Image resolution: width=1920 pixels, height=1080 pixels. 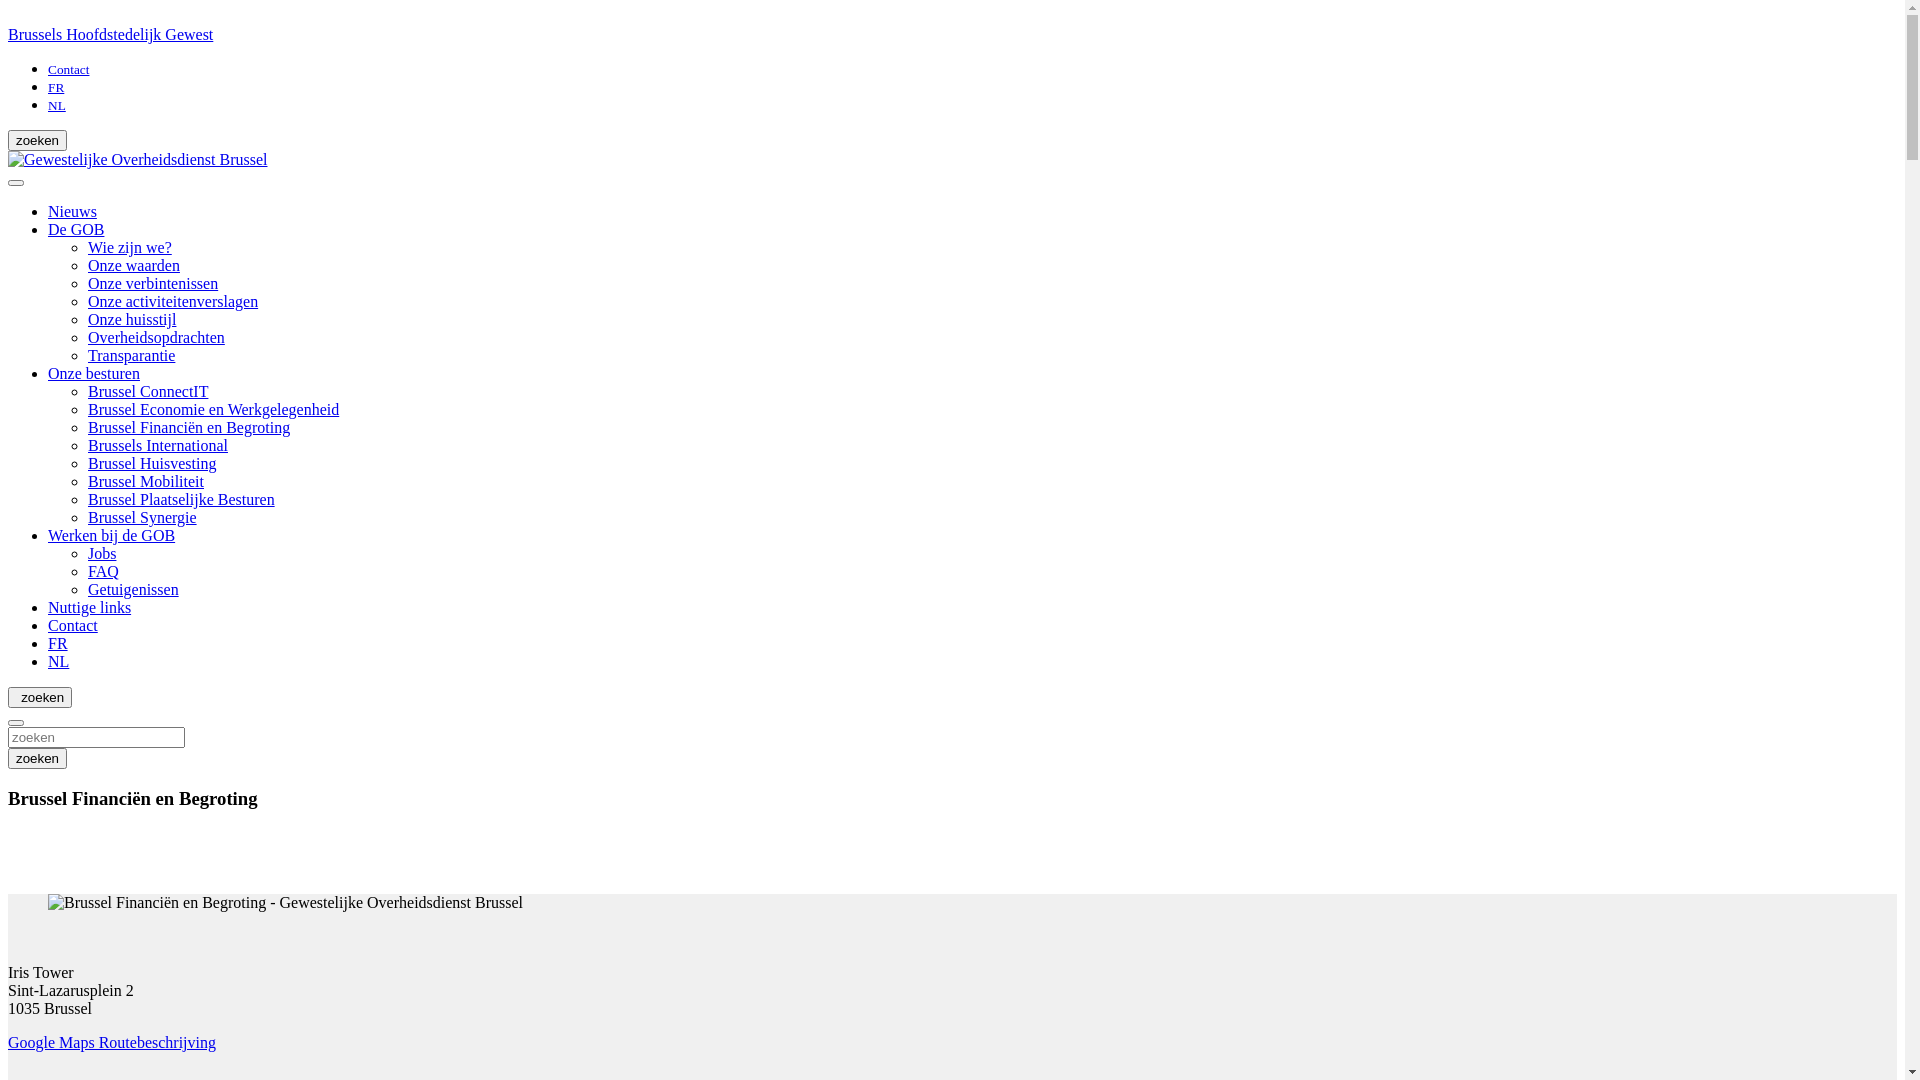 I want to click on Onze besturen, so click(x=94, y=374).